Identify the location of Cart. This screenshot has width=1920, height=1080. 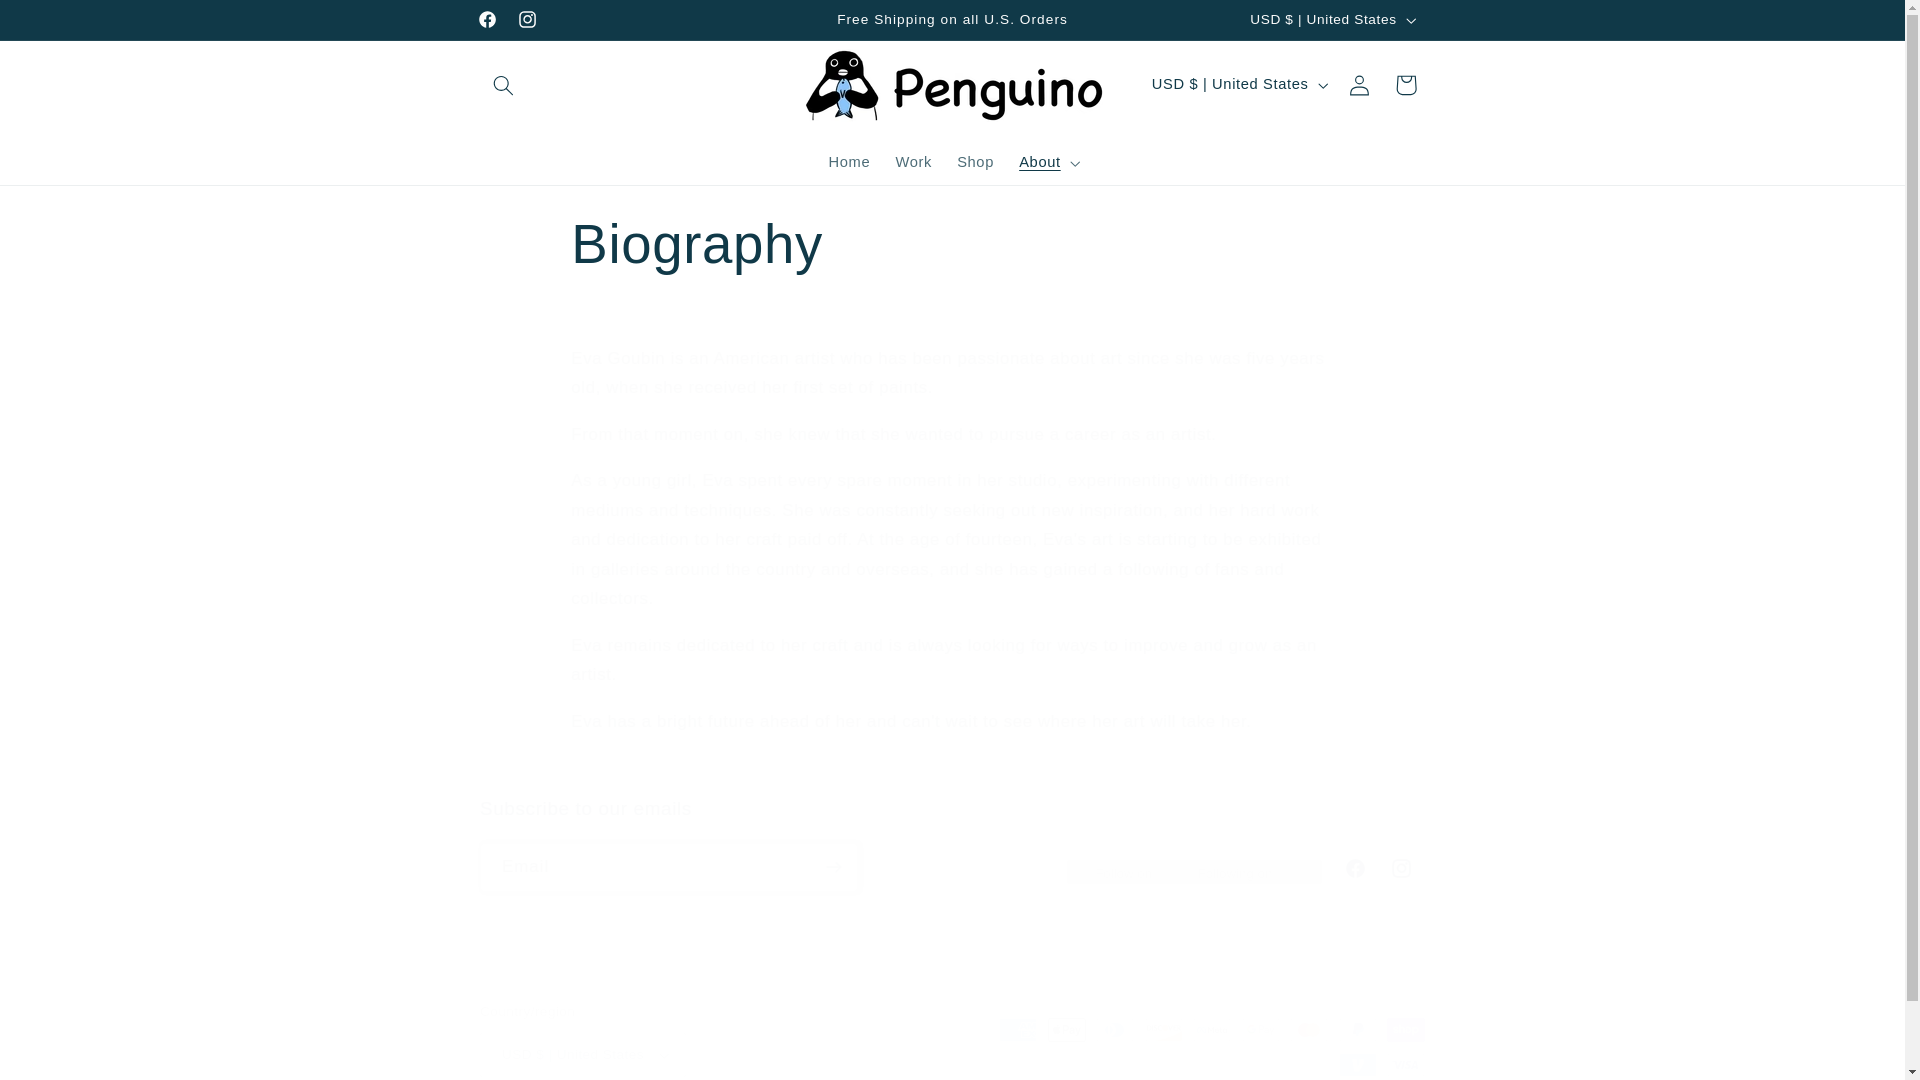
(952, 844).